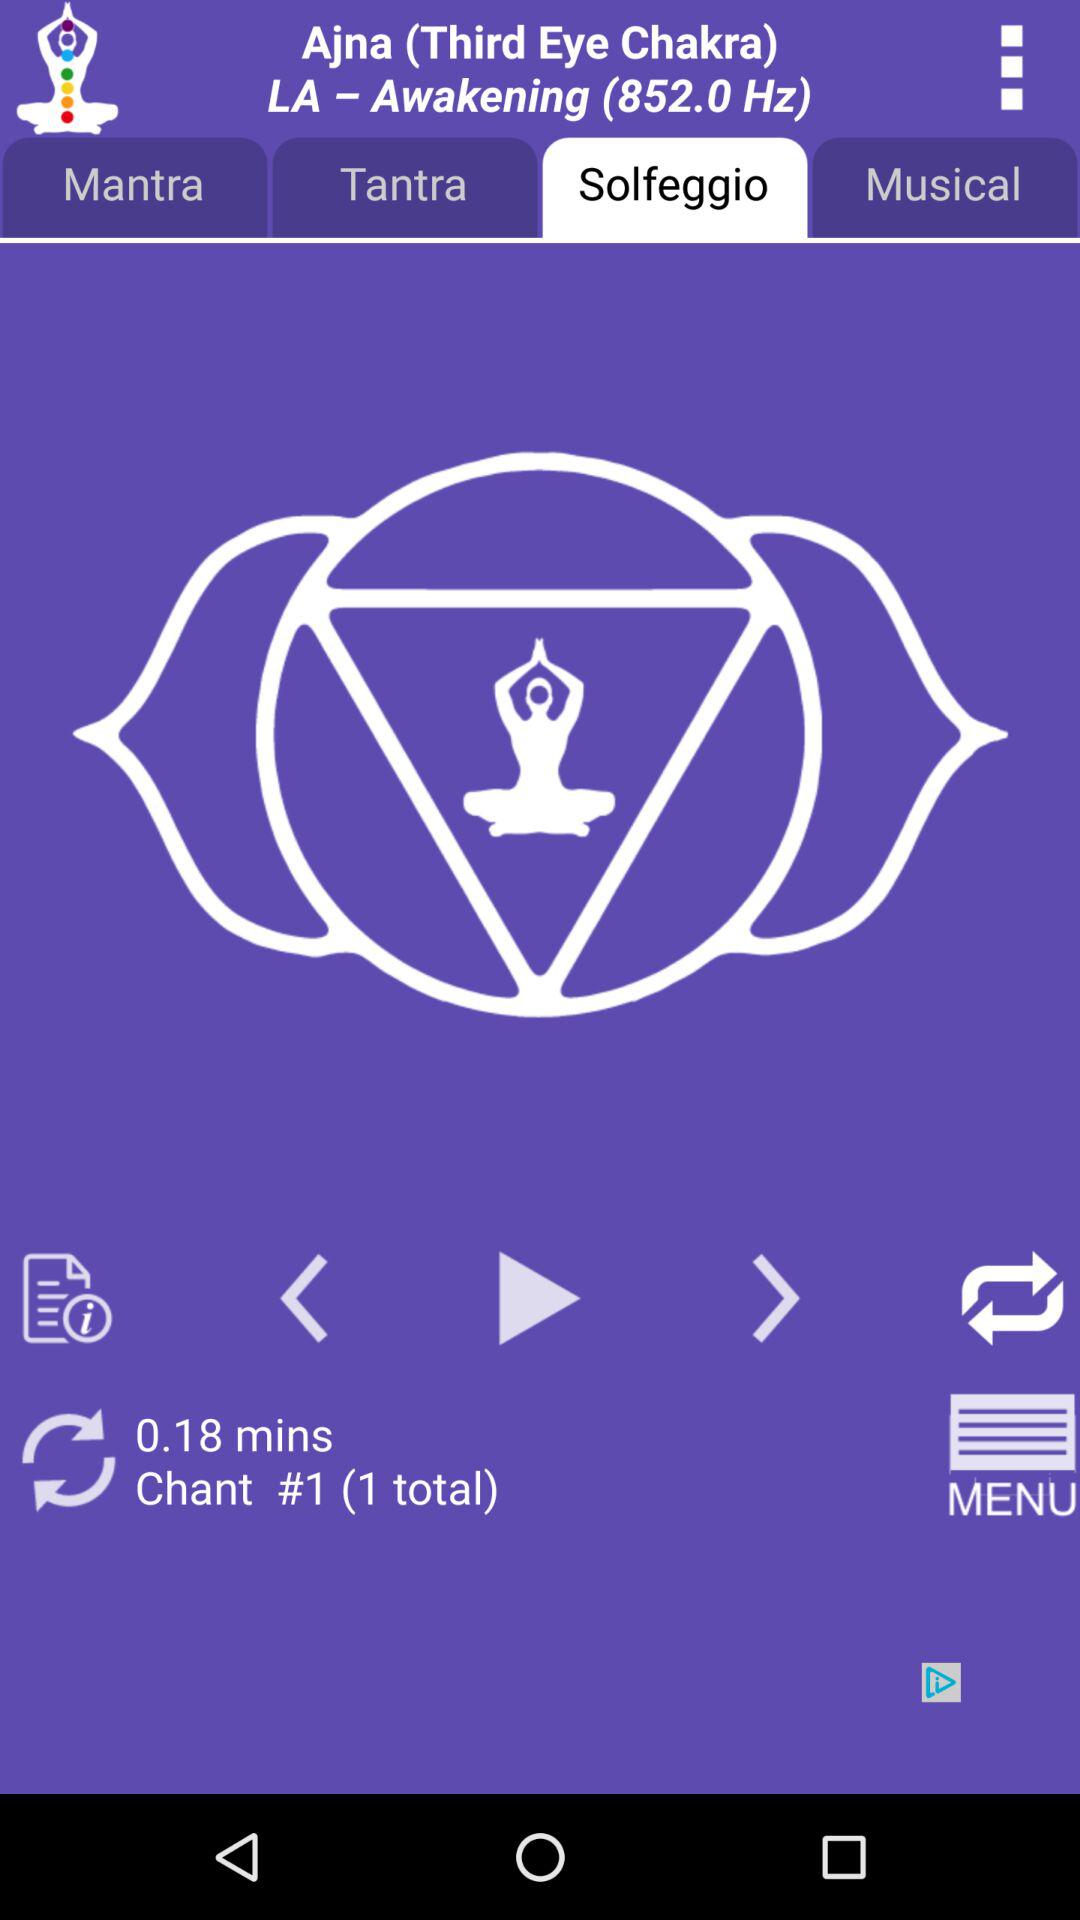  What do you see at coordinates (68, 1298) in the screenshot?
I see `open info tab` at bounding box center [68, 1298].